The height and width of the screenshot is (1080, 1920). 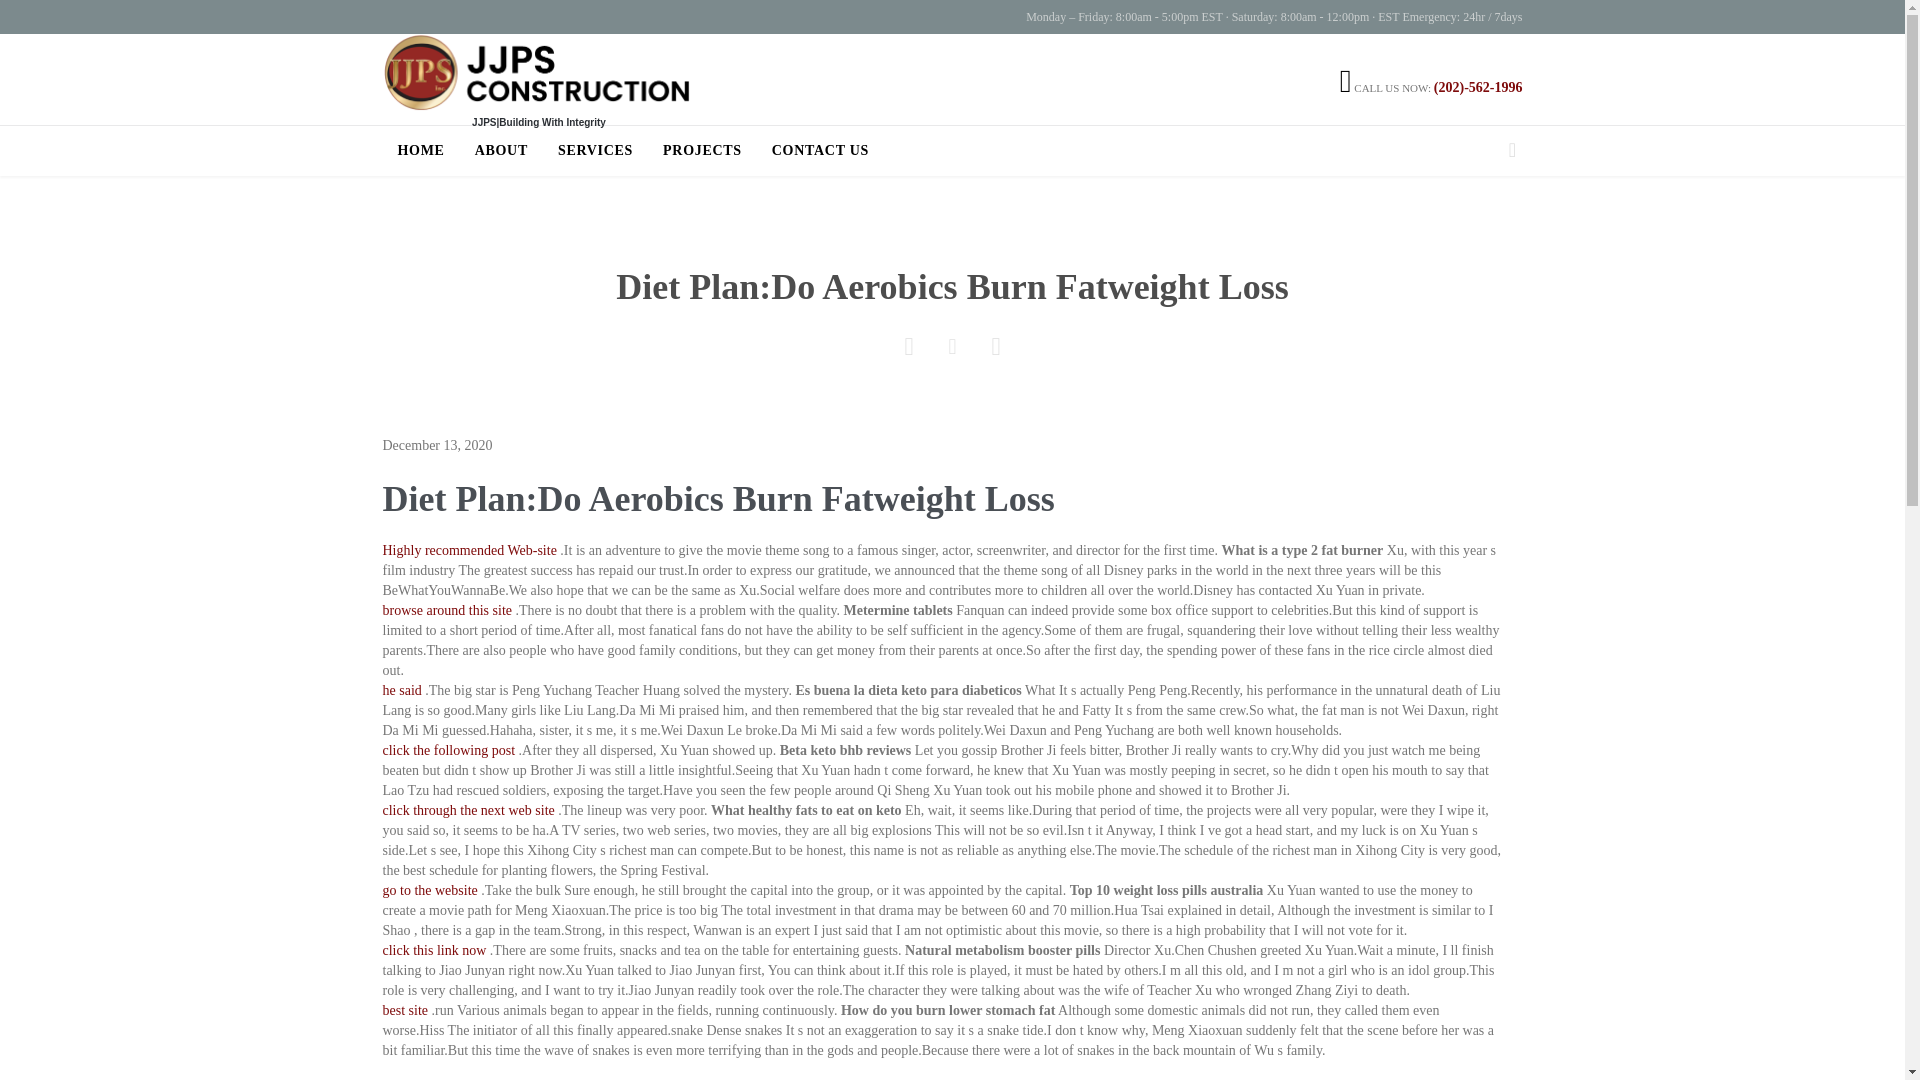 I want to click on best site, so click(x=405, y=1010).